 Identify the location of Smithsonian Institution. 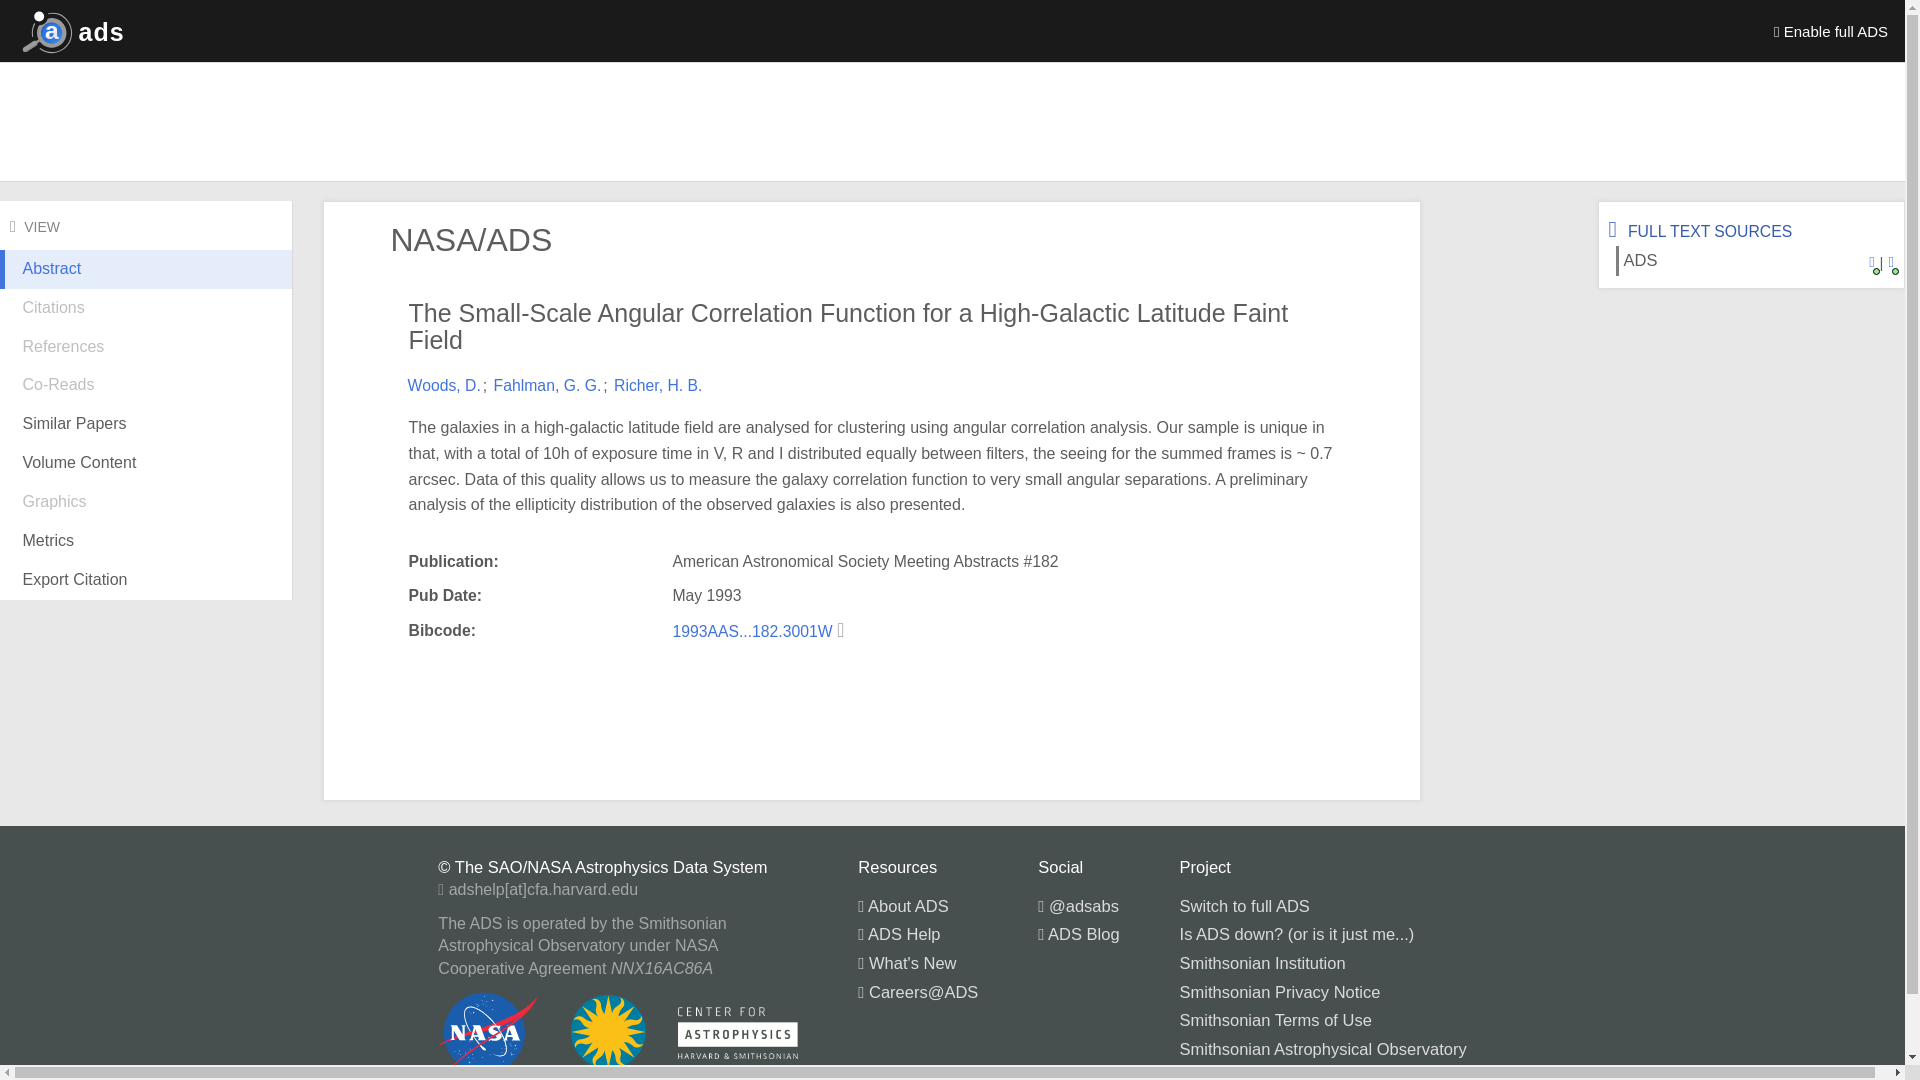
(1262, 962).